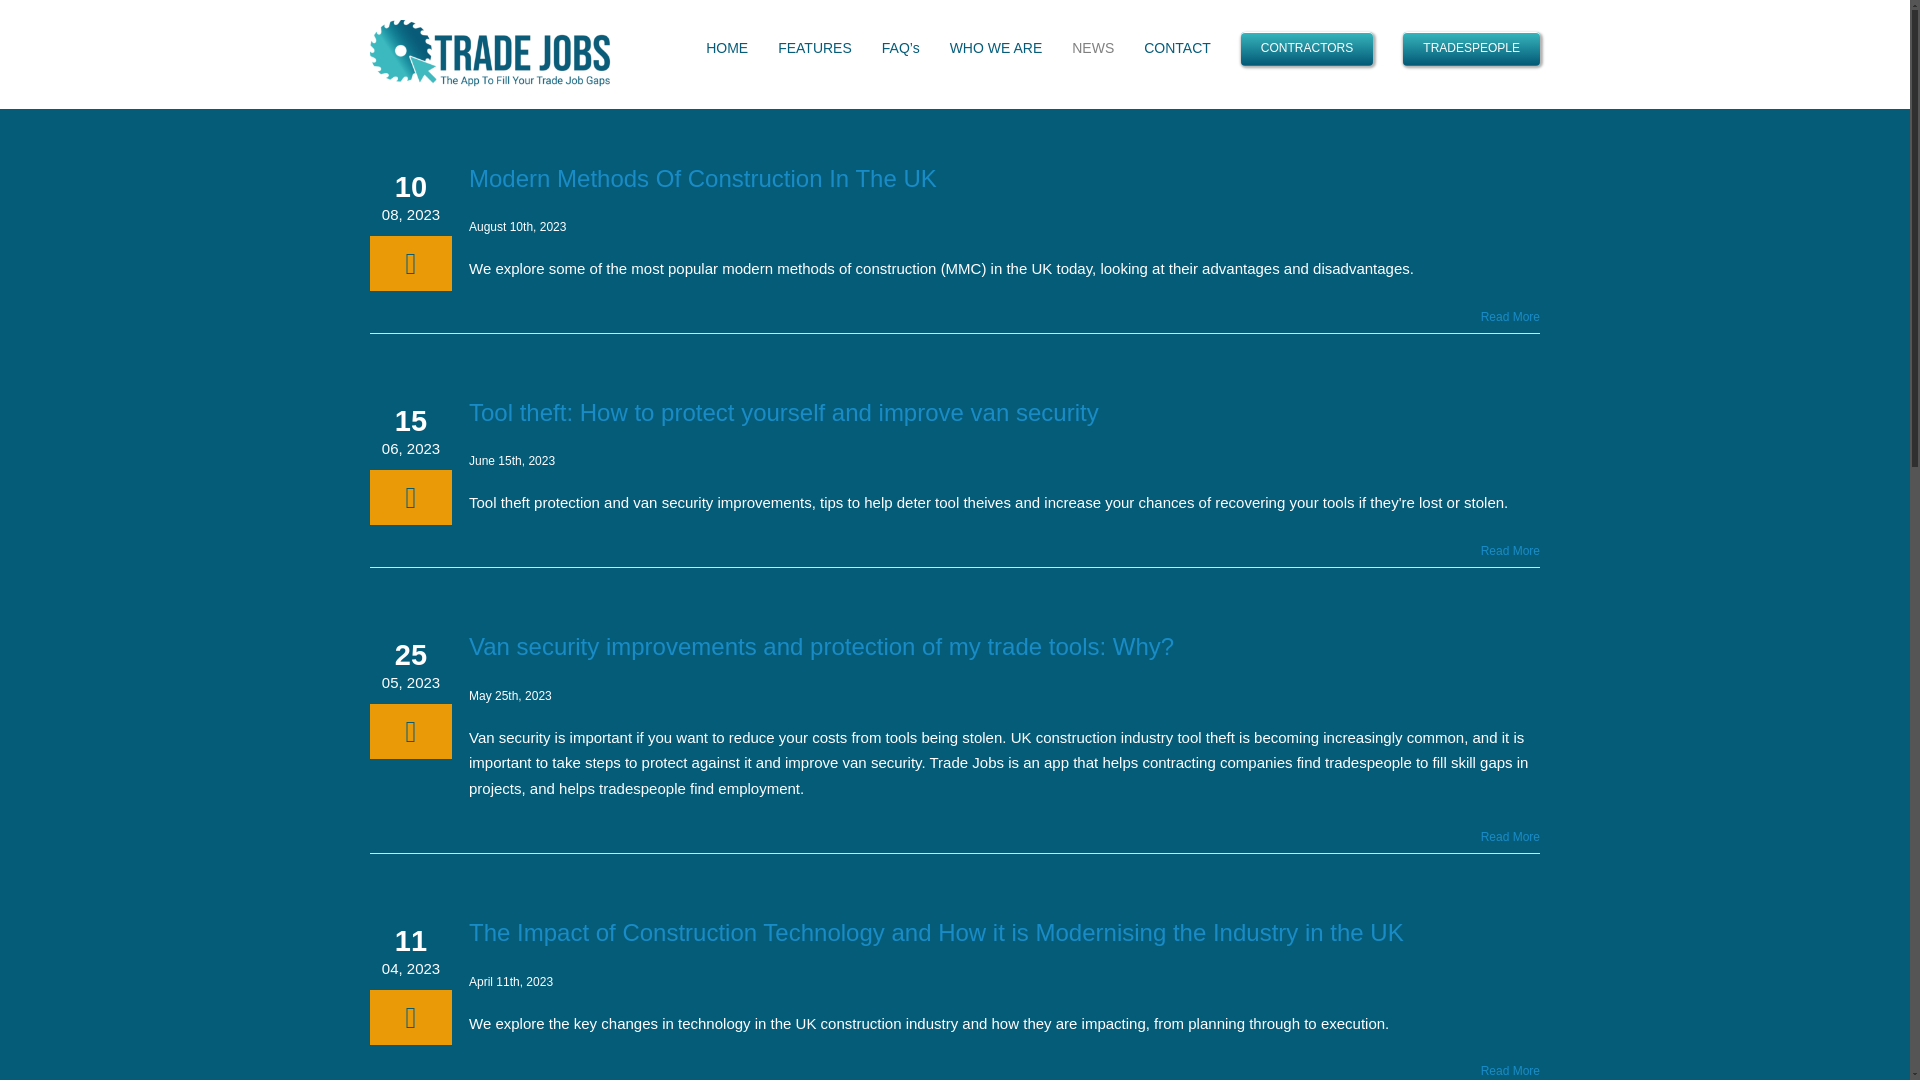 This screenshot has height=1080, width=1920. Describe the element at coordinates (1471, 48) in the screenshot. I see `TRADESPEOPLE` at that location.